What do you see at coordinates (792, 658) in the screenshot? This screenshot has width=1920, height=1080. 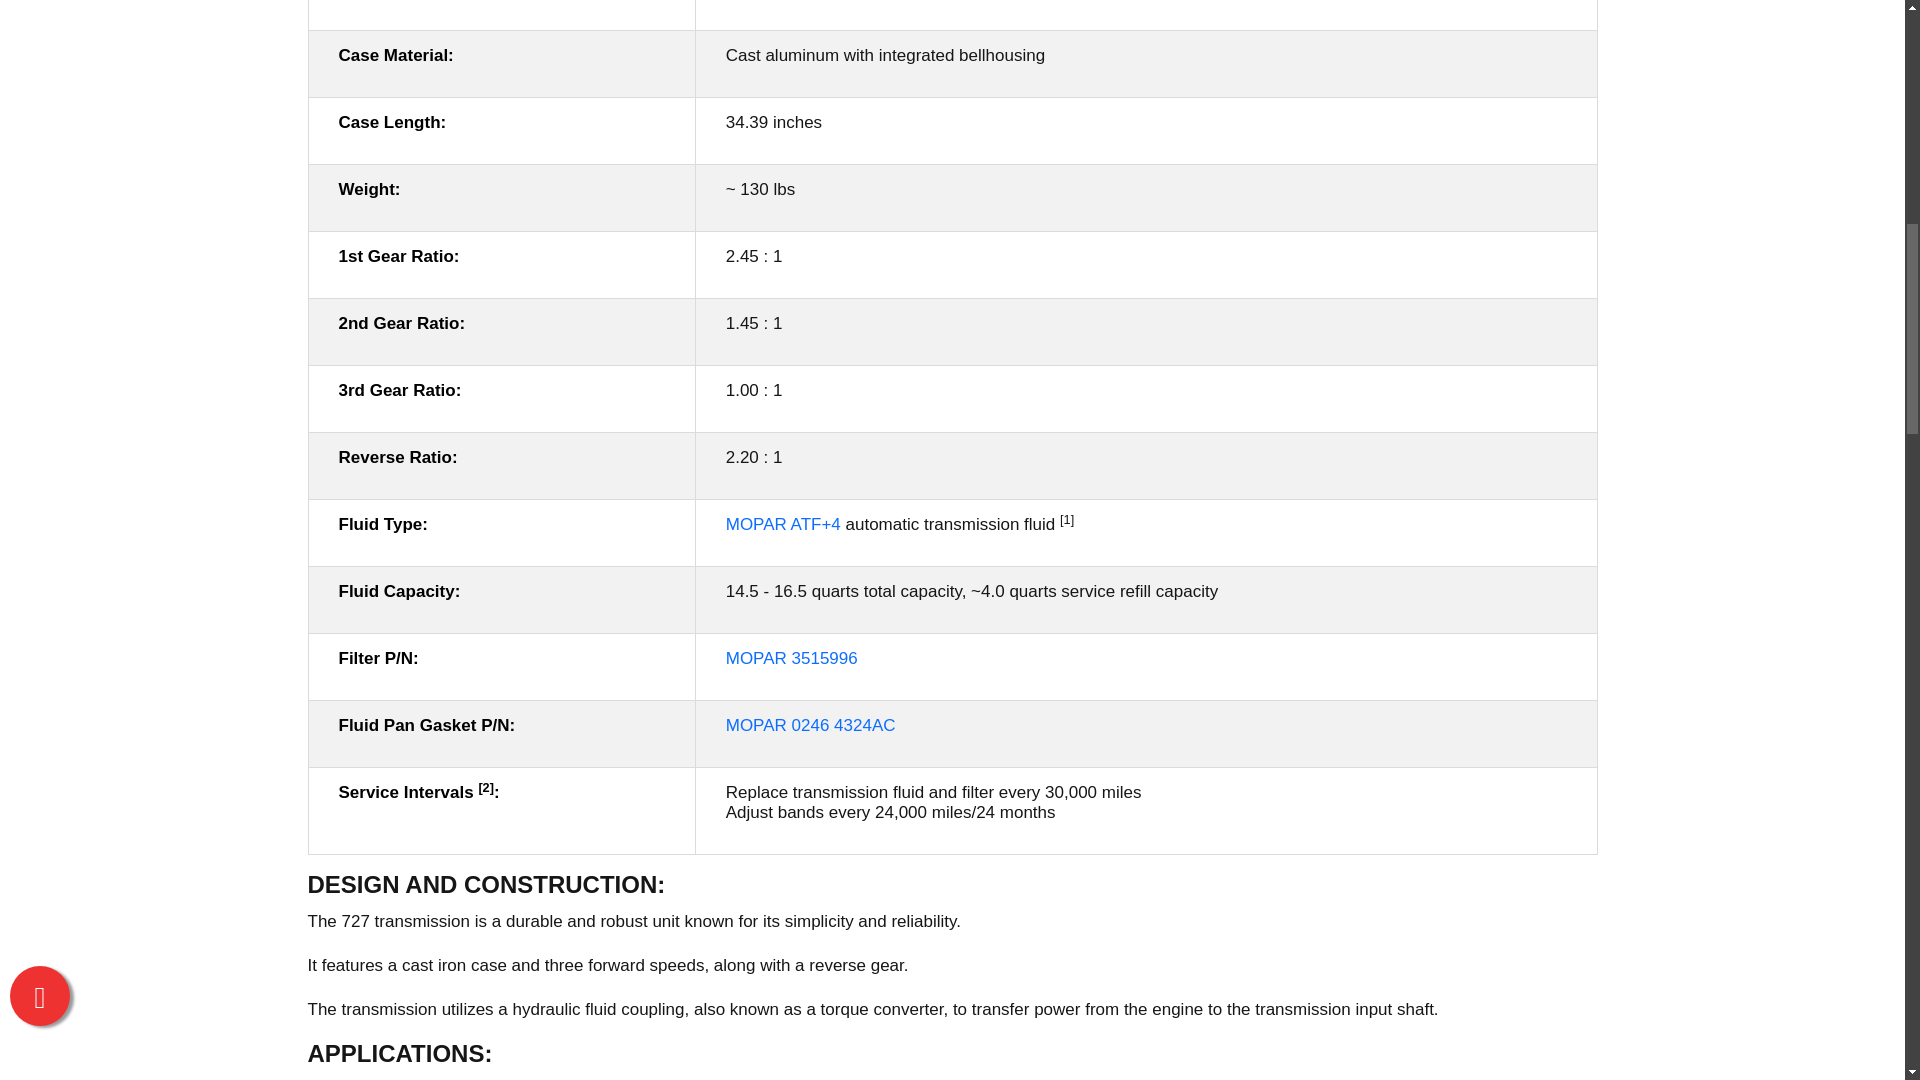 I see `MOPAR 3515996` at bounding box center [792, 658].